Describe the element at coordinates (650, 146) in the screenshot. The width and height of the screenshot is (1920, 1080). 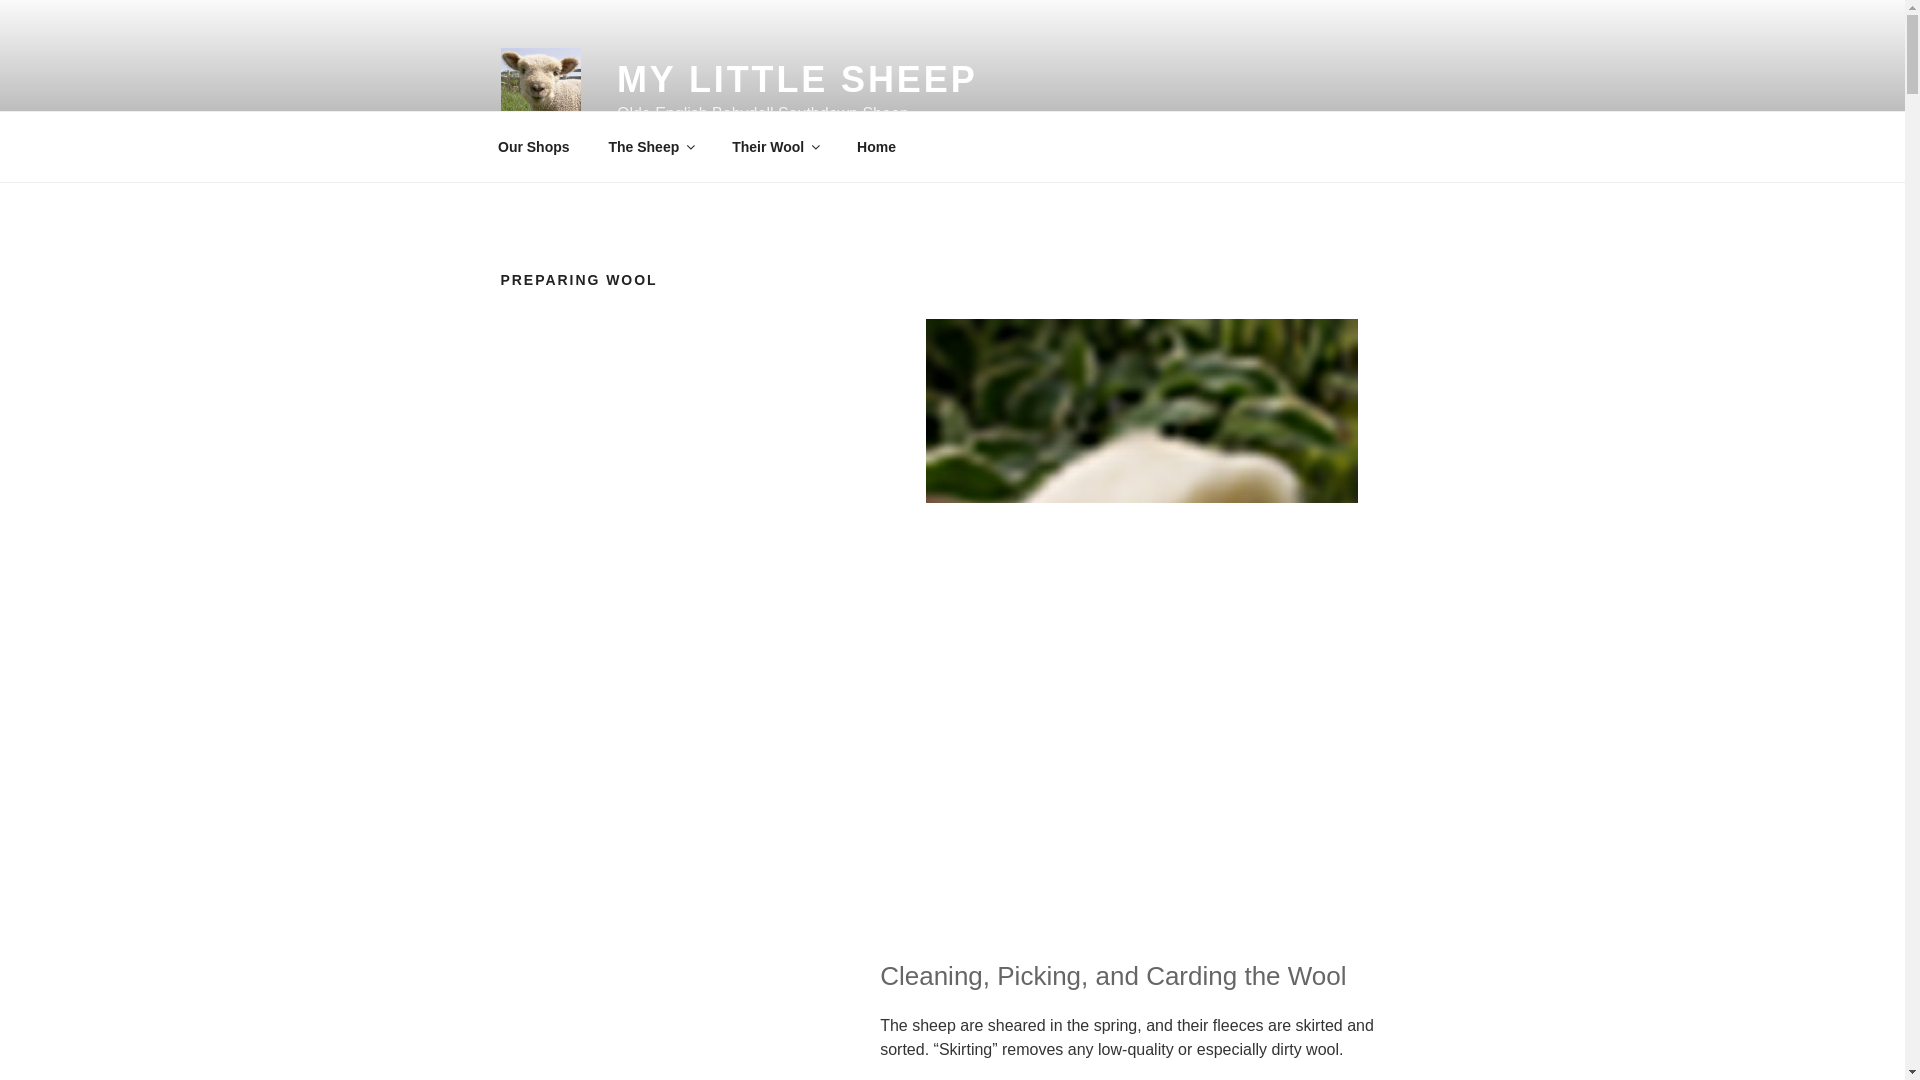
I see `The Sheep` at that location.